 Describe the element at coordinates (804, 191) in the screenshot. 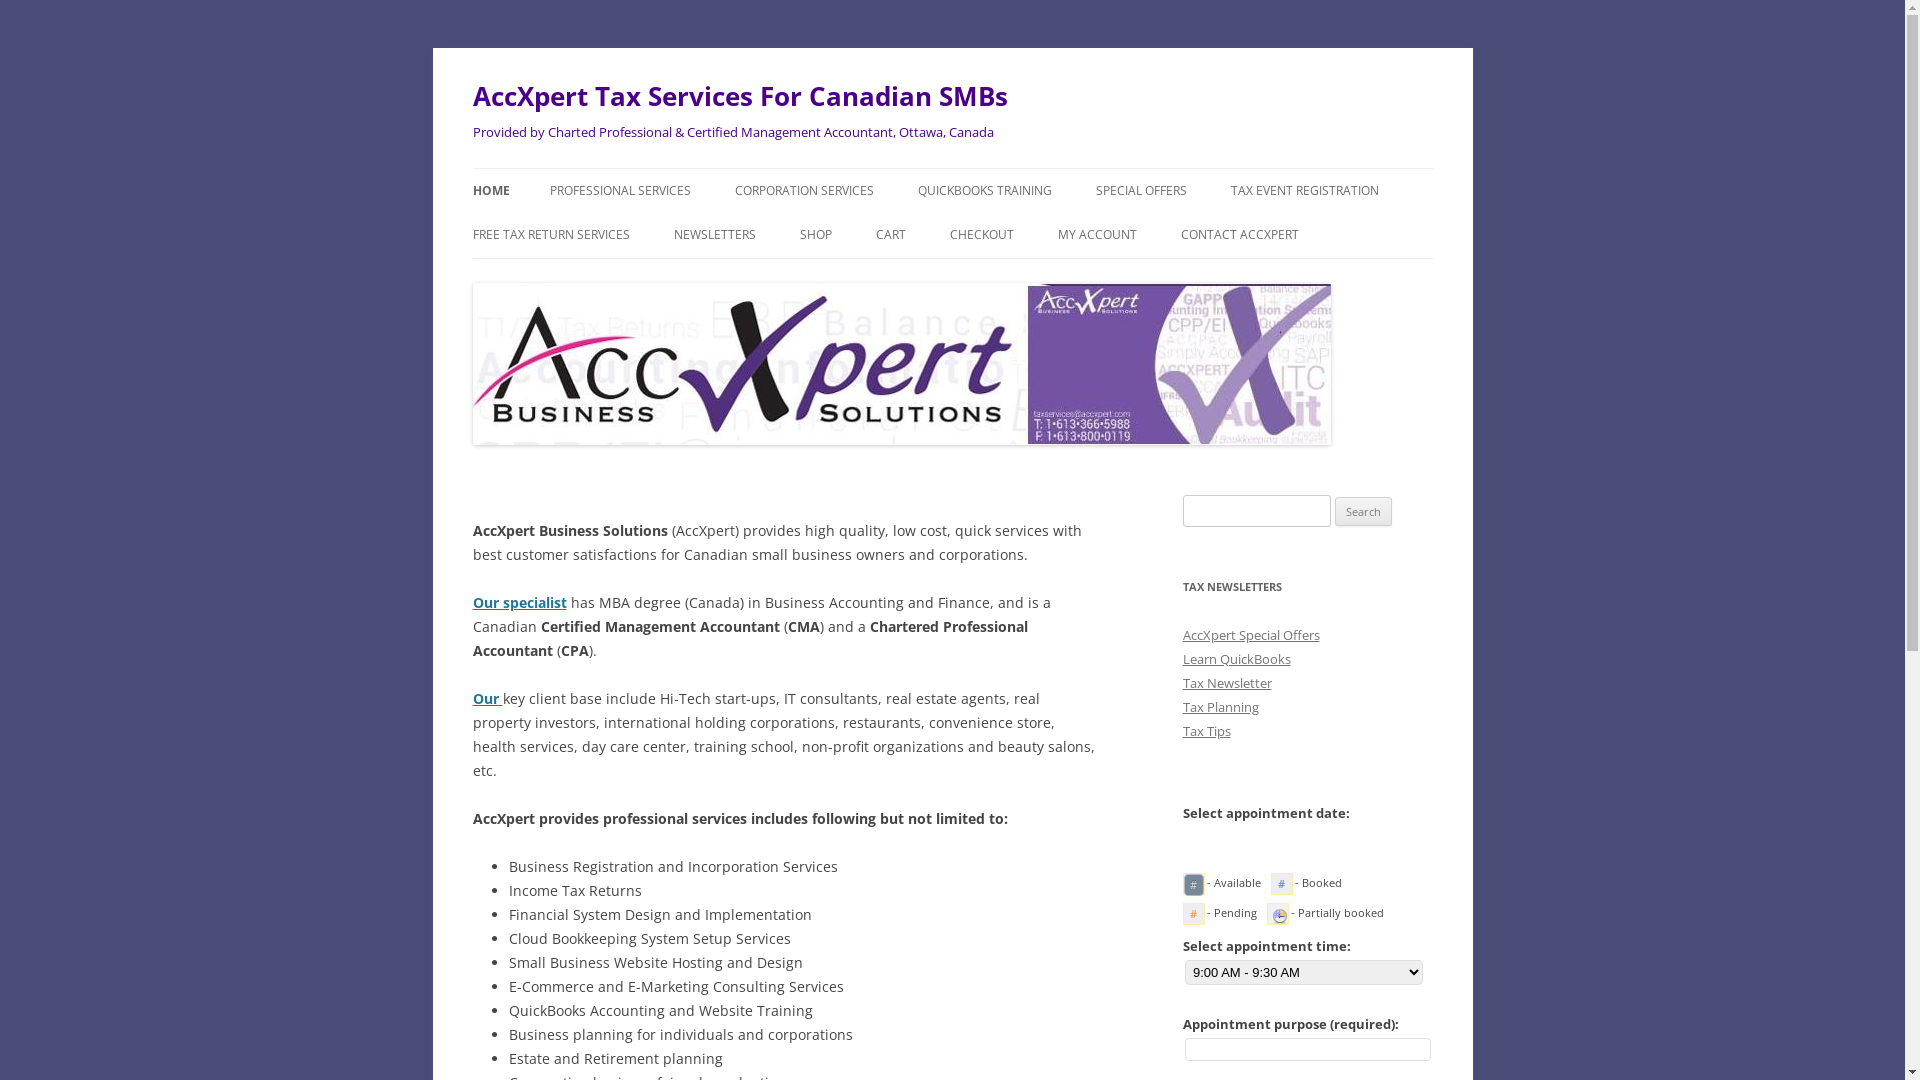

I see `CORPORATION SERVICES` at that location.